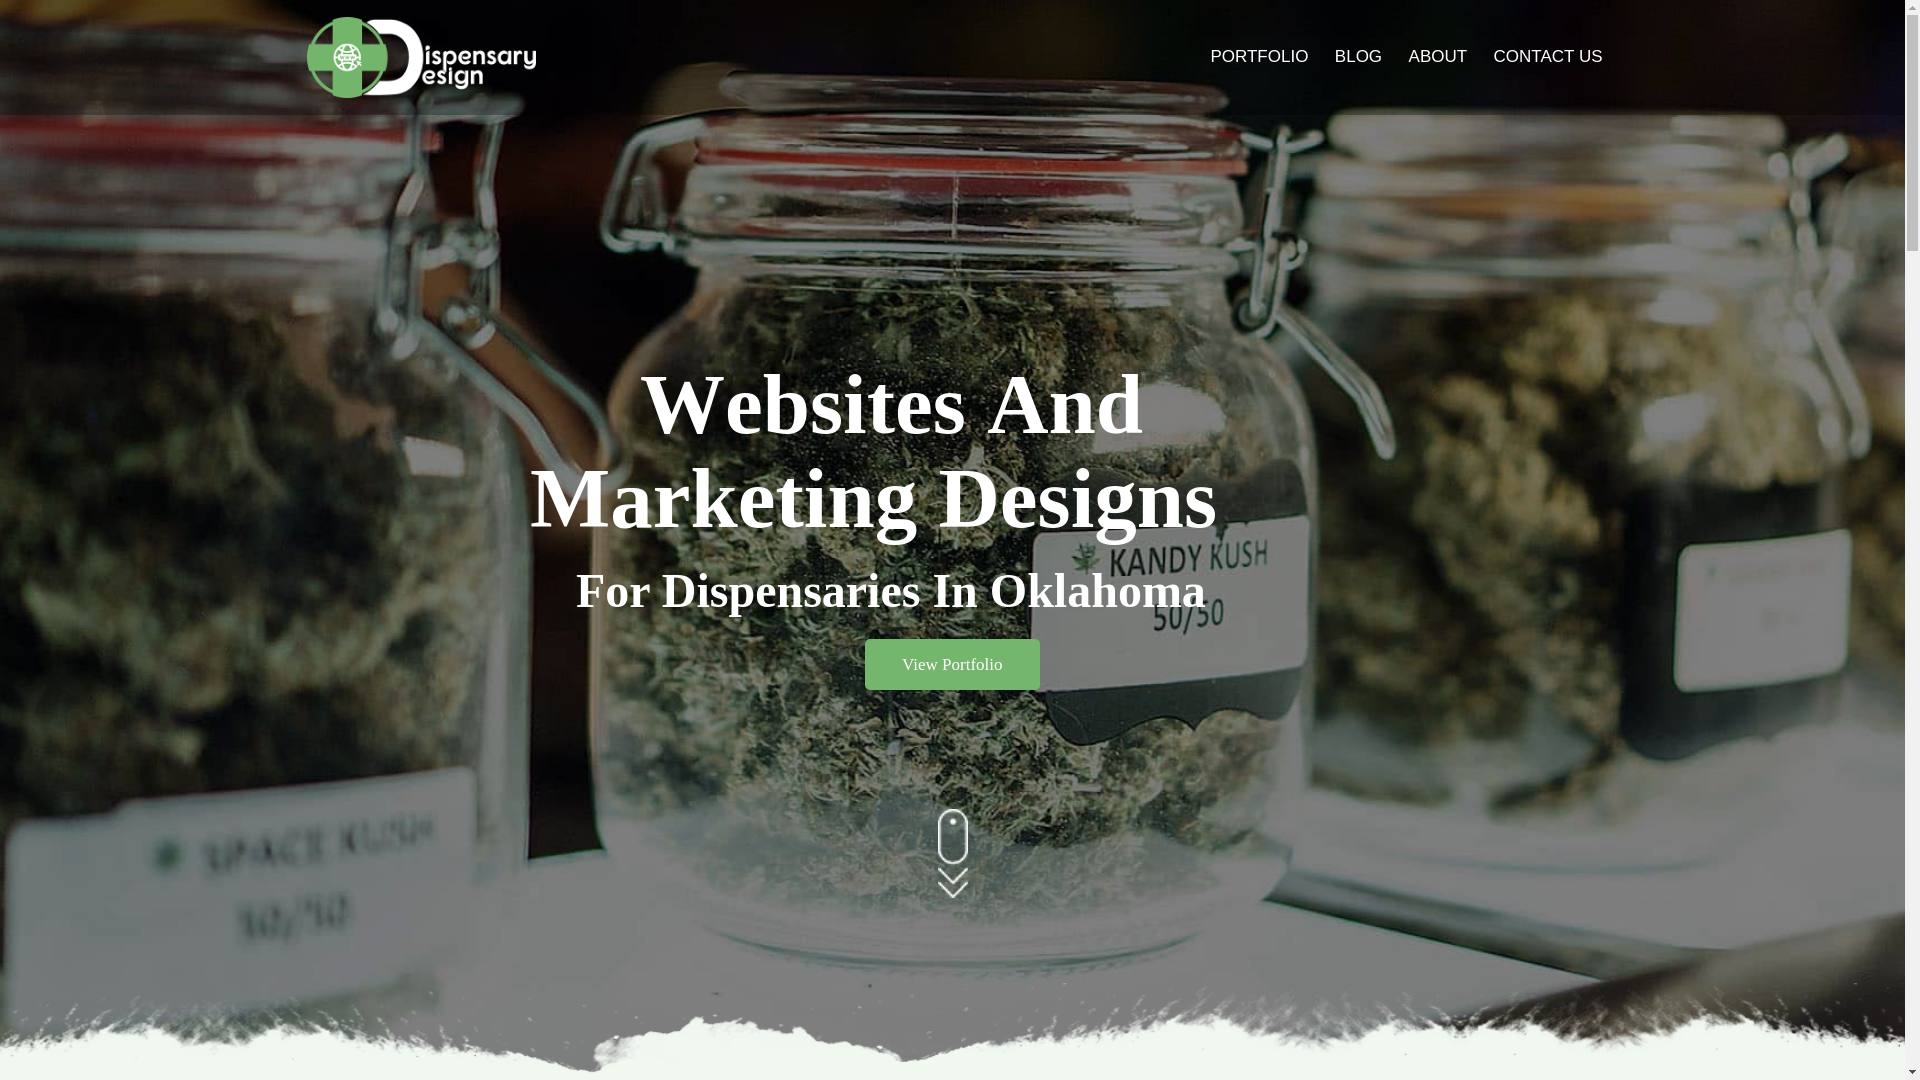 The image size is (1920, 1080). I want to click on BLOG, so click(1358, 82).